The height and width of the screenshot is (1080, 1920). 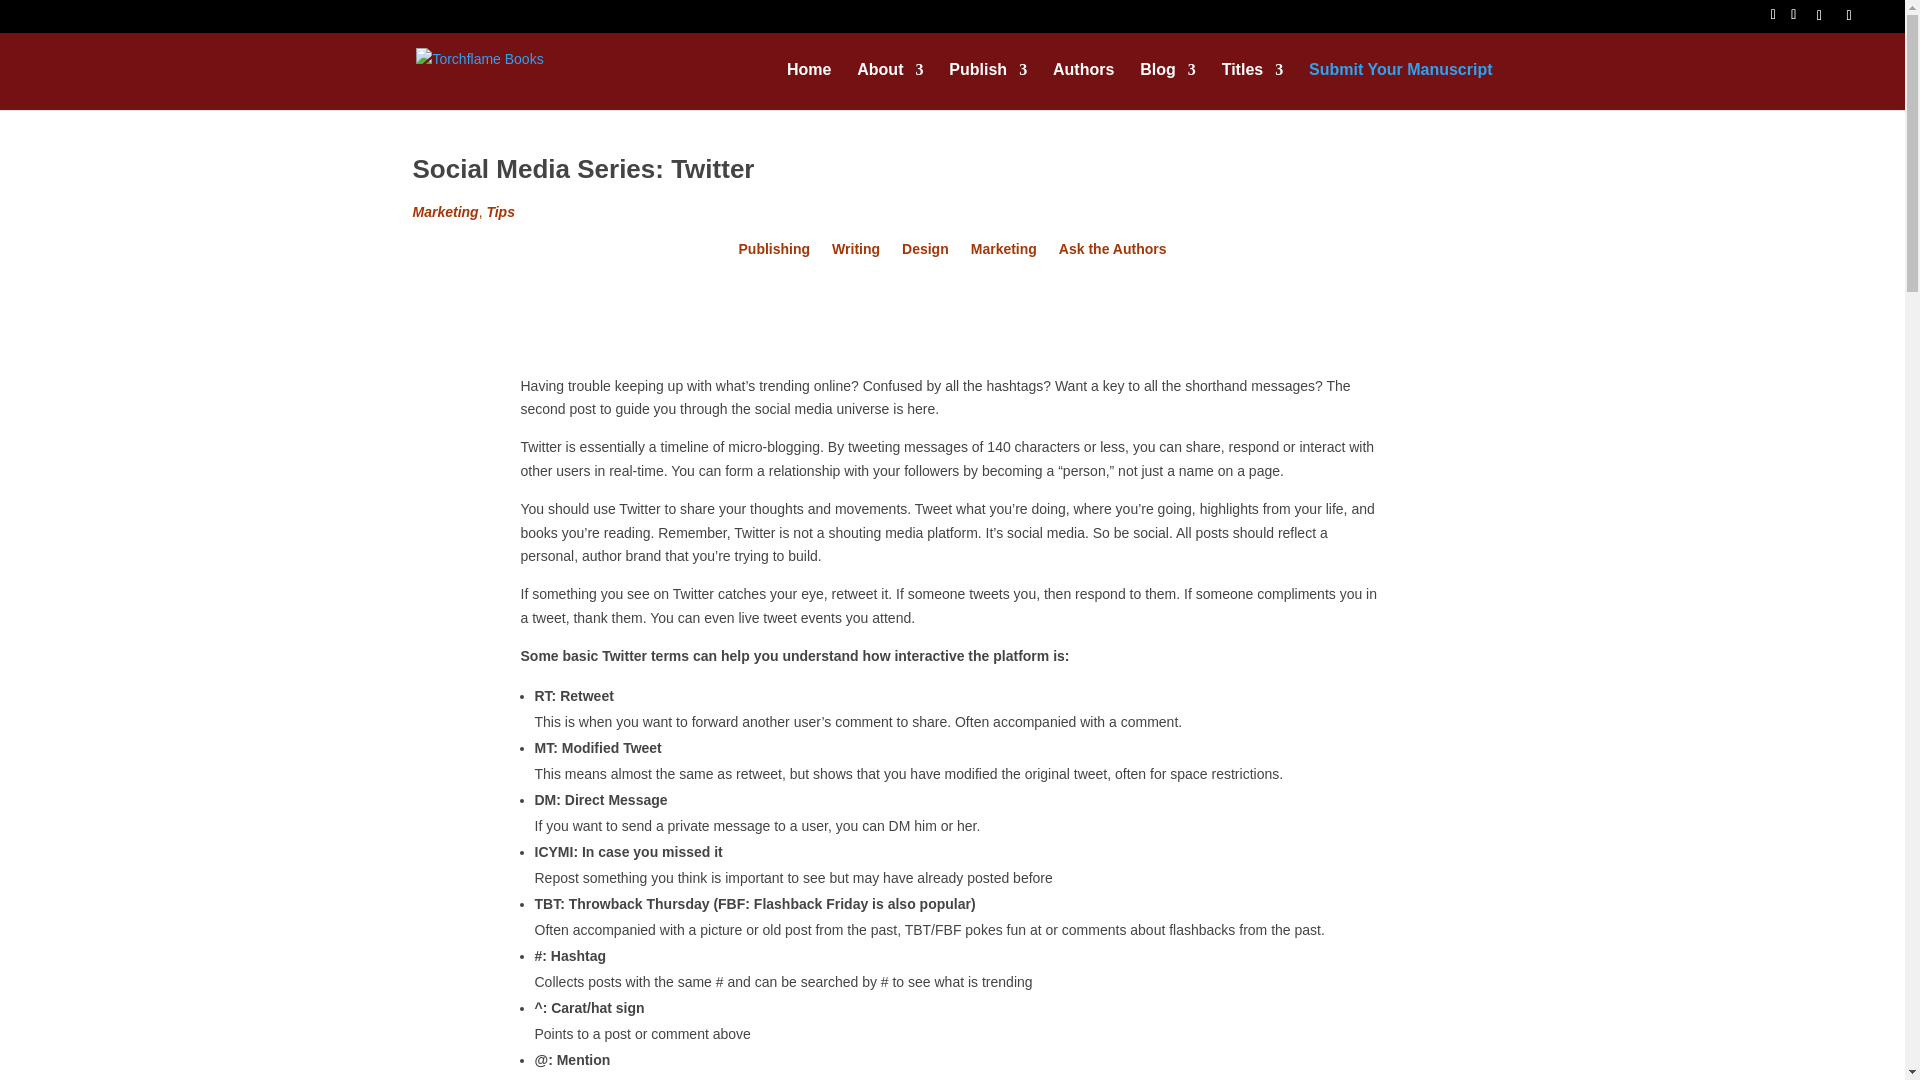 What do you see at coordinates (890, 86) in the screenshot?
I see `About` at bounding box center [890, 86].